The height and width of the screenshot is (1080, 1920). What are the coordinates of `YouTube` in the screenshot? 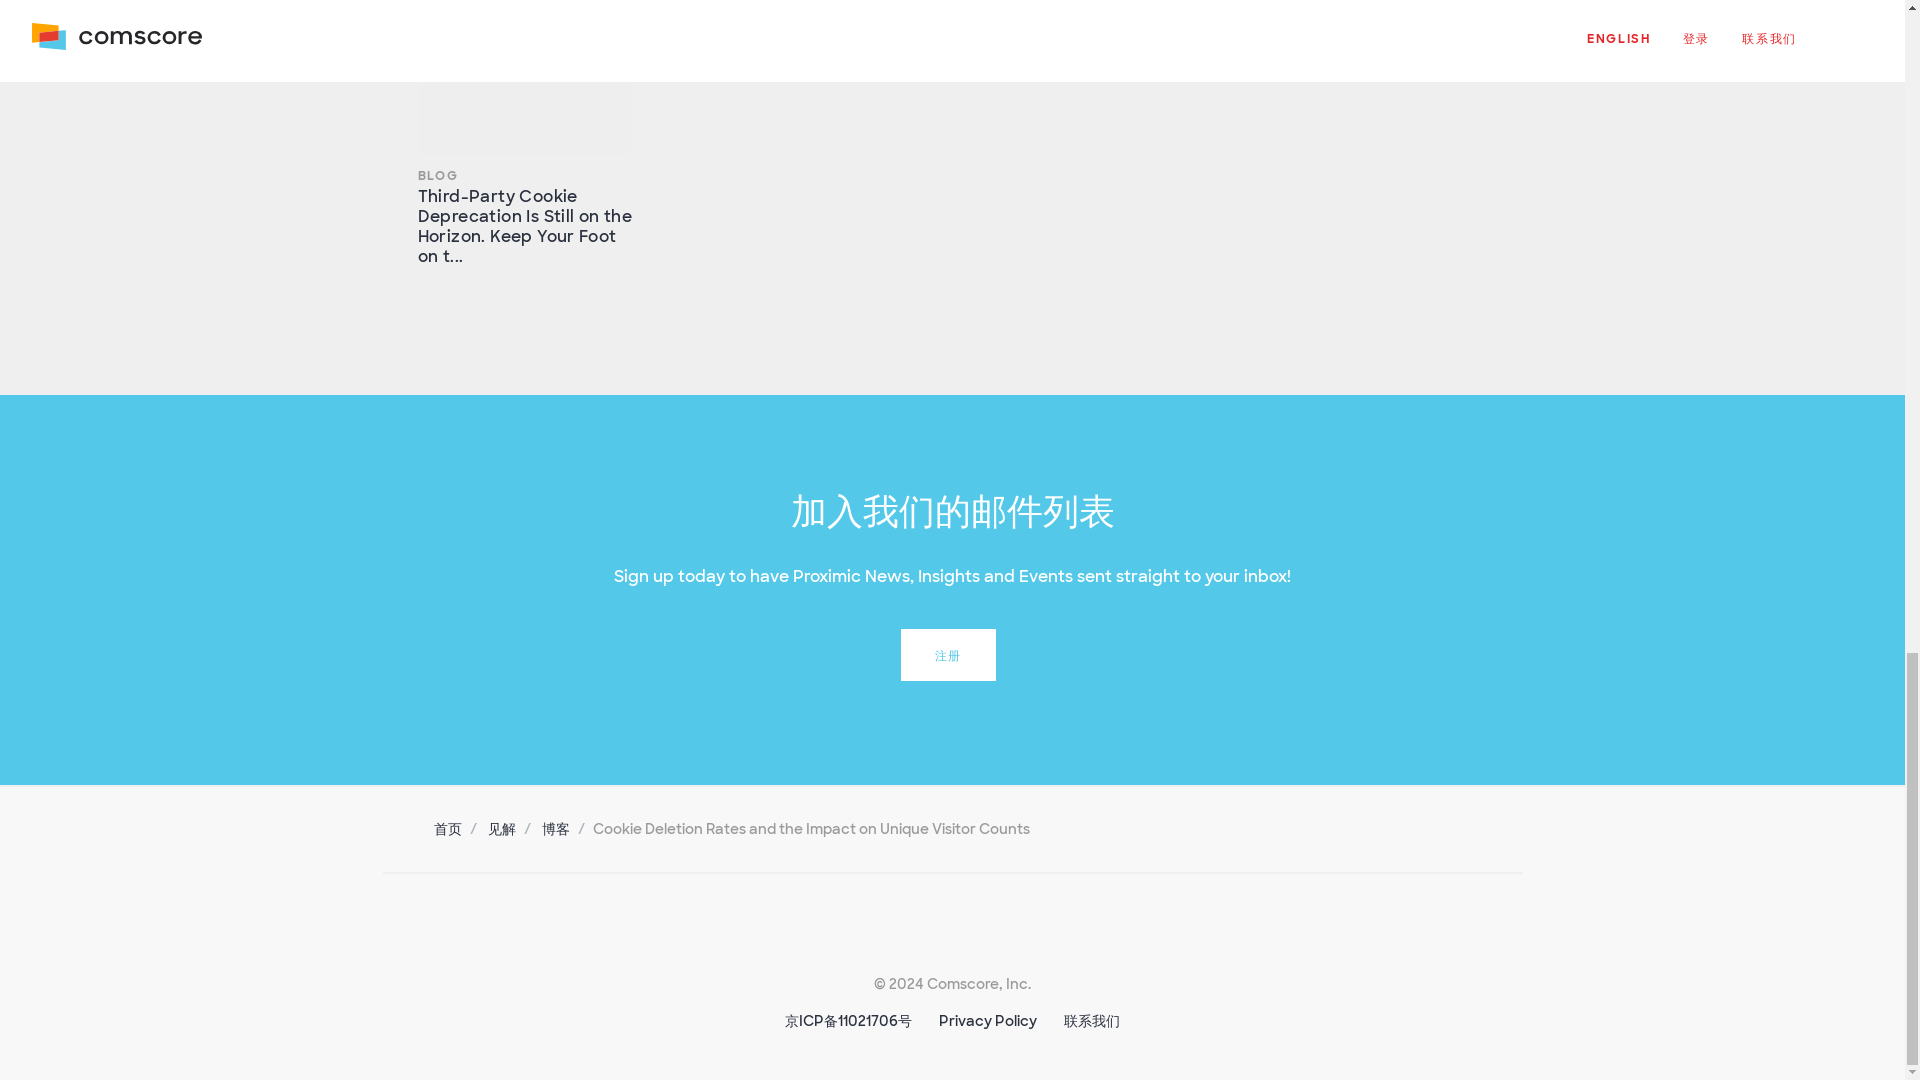 It's located at (1047, 930).